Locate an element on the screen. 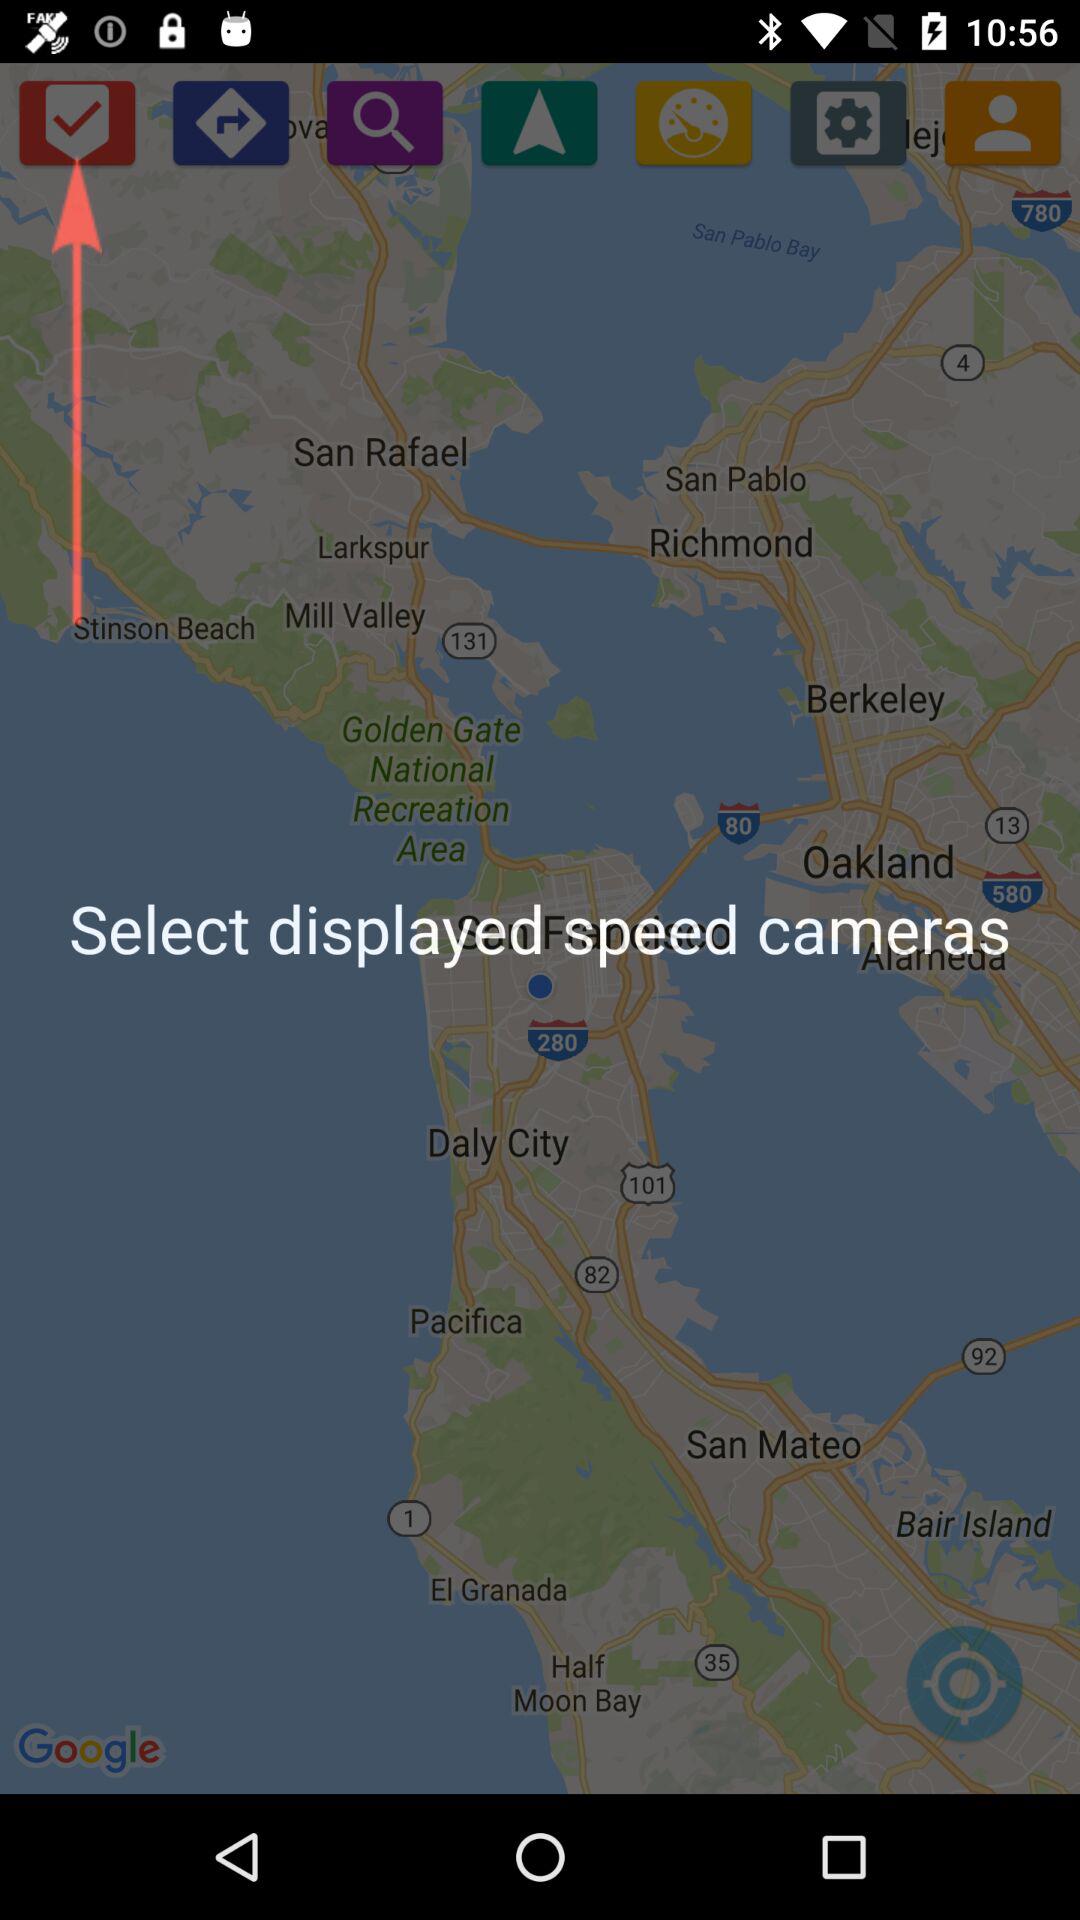 The height and width of the screenshot is (1920, 1080). tap icon above the select displayed speed app is located at coordinates (848, 122).